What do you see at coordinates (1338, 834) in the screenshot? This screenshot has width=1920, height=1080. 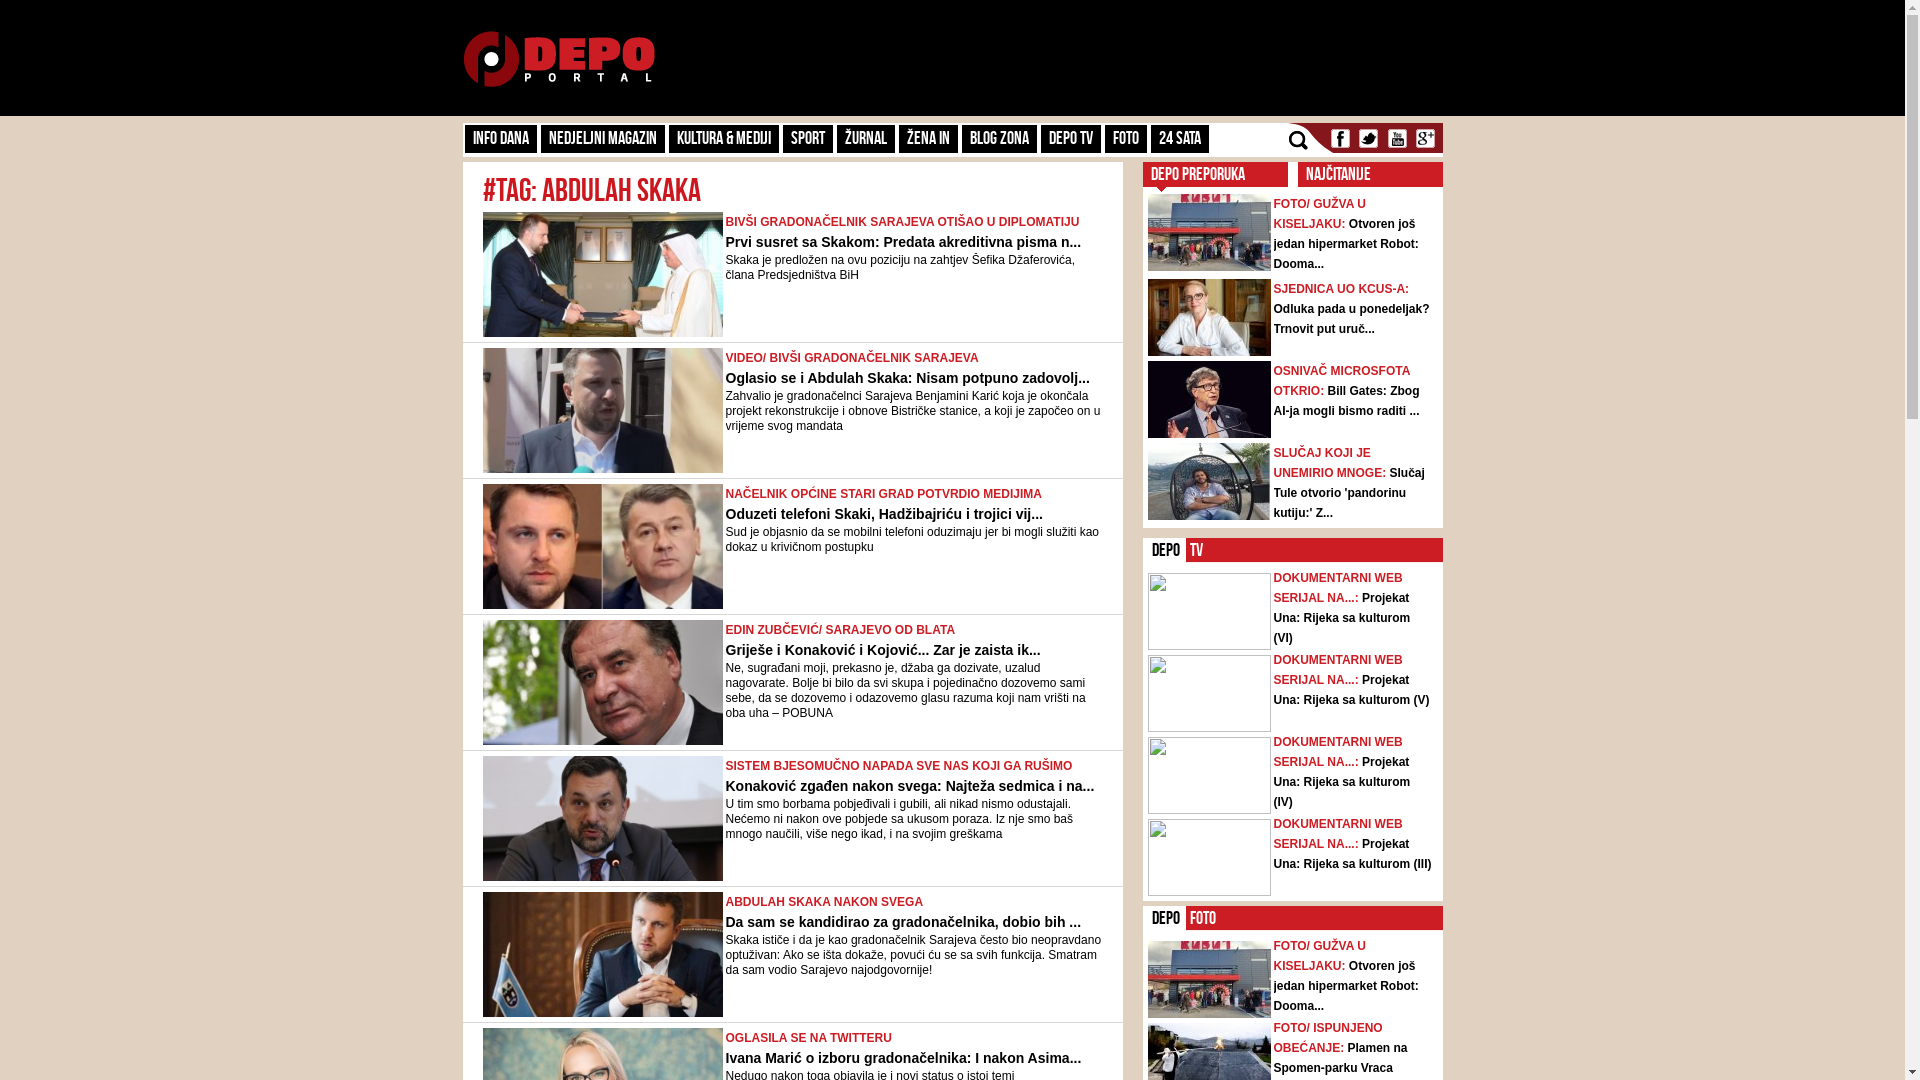 I see `DOKUMENTARNI WEB SERIJAL NA...:` at bounding box center [1338, 834].